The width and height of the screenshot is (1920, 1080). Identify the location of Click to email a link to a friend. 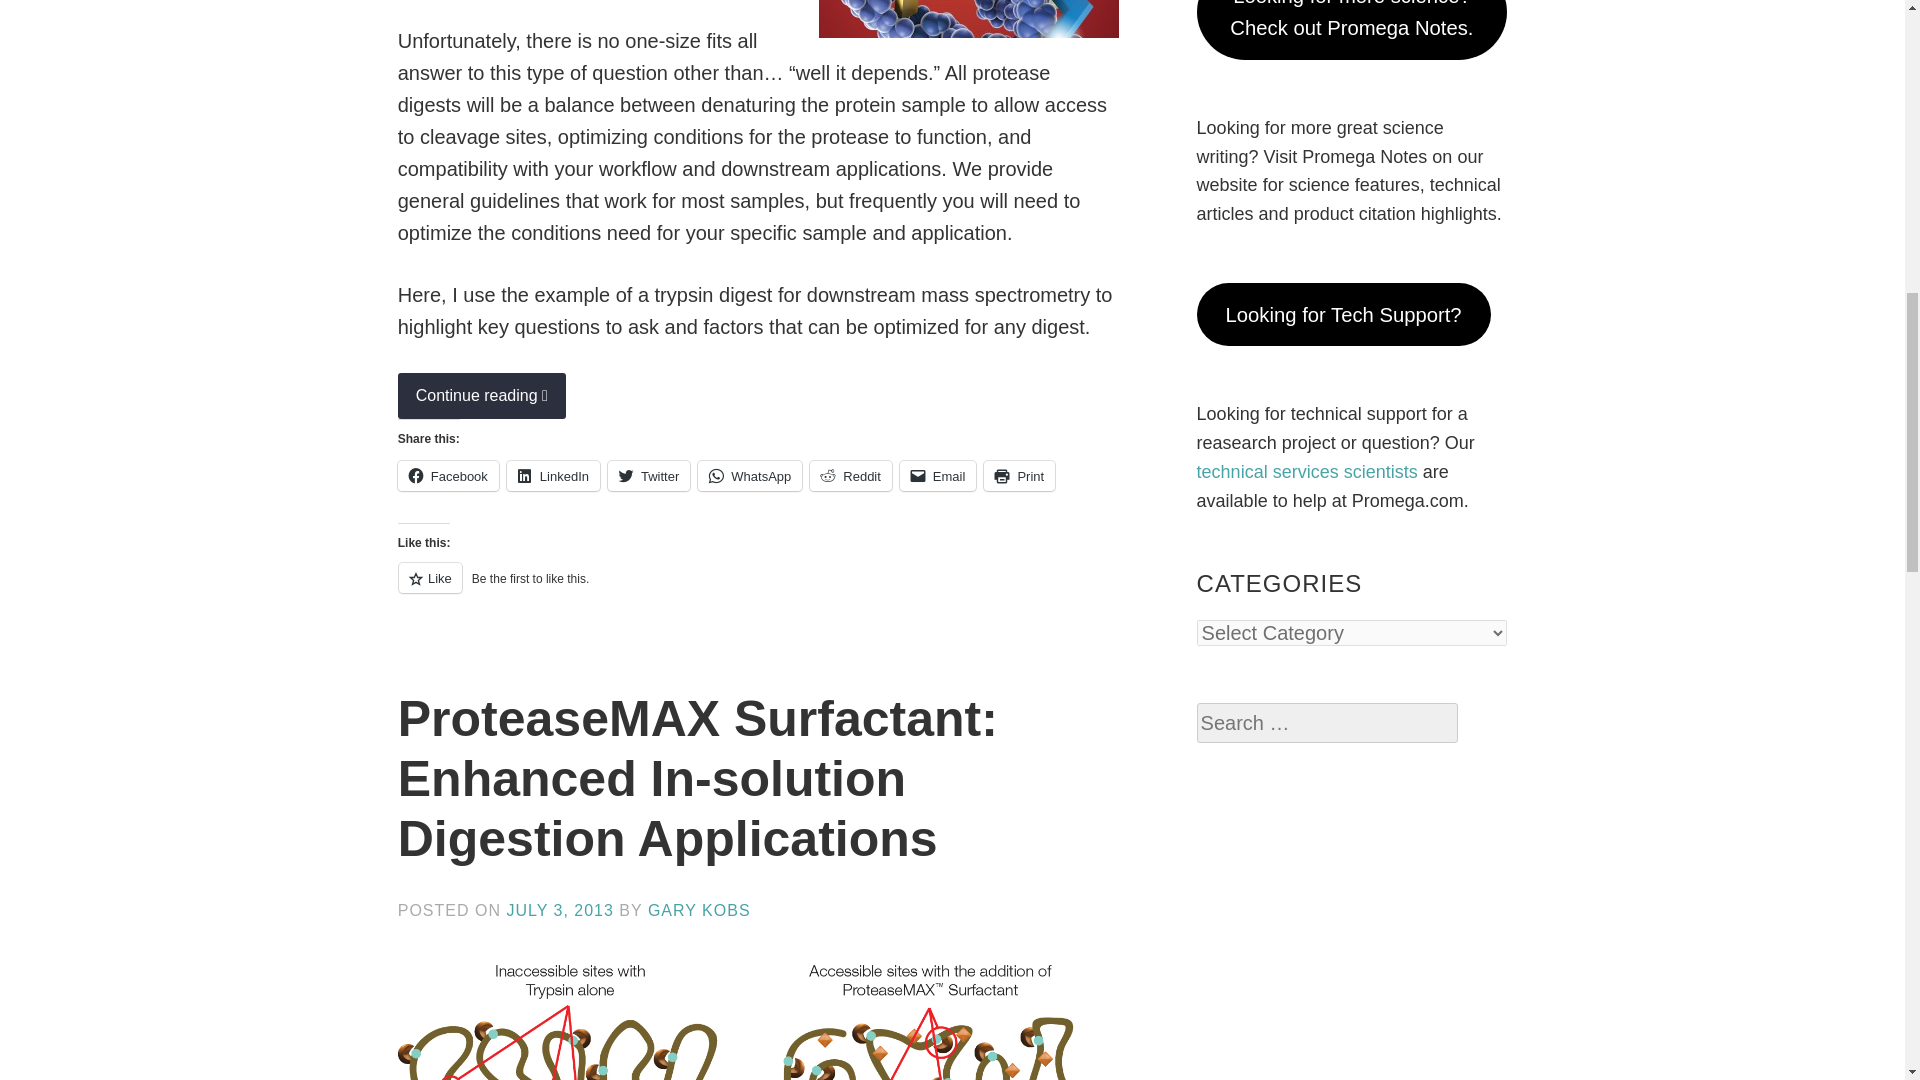
(938, 476).